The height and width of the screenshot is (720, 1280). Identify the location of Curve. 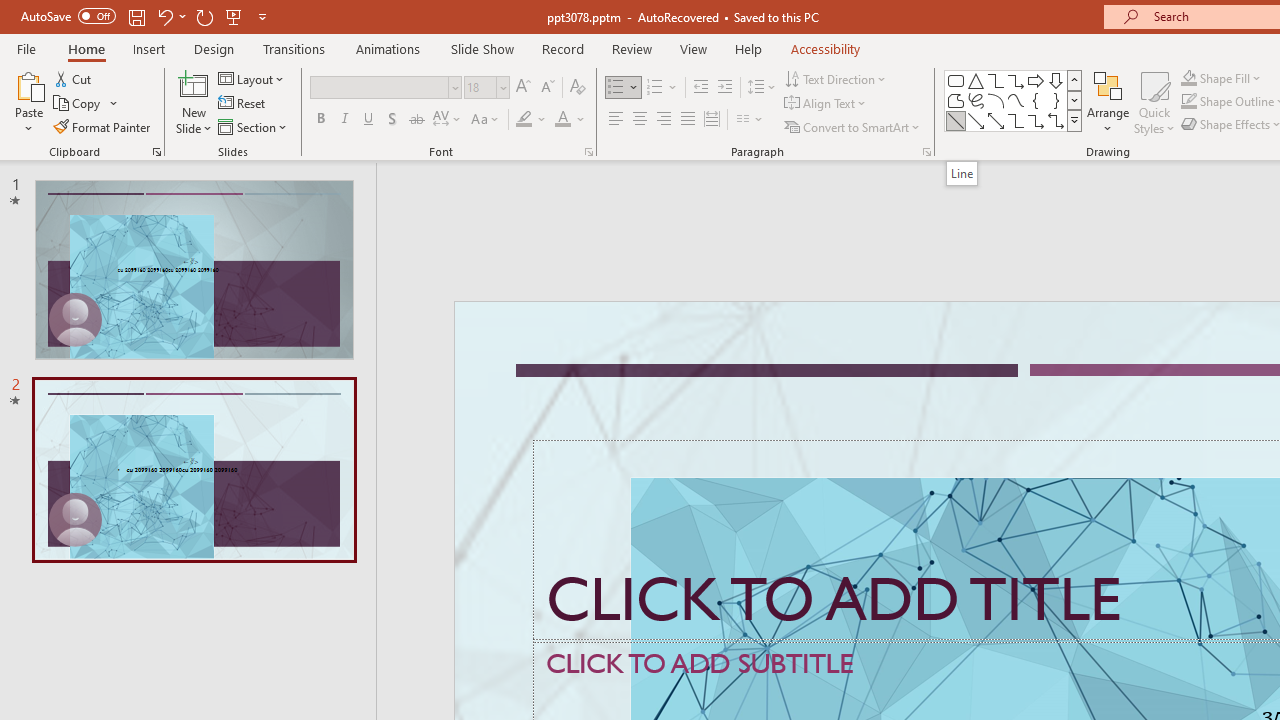
(1016, 100).